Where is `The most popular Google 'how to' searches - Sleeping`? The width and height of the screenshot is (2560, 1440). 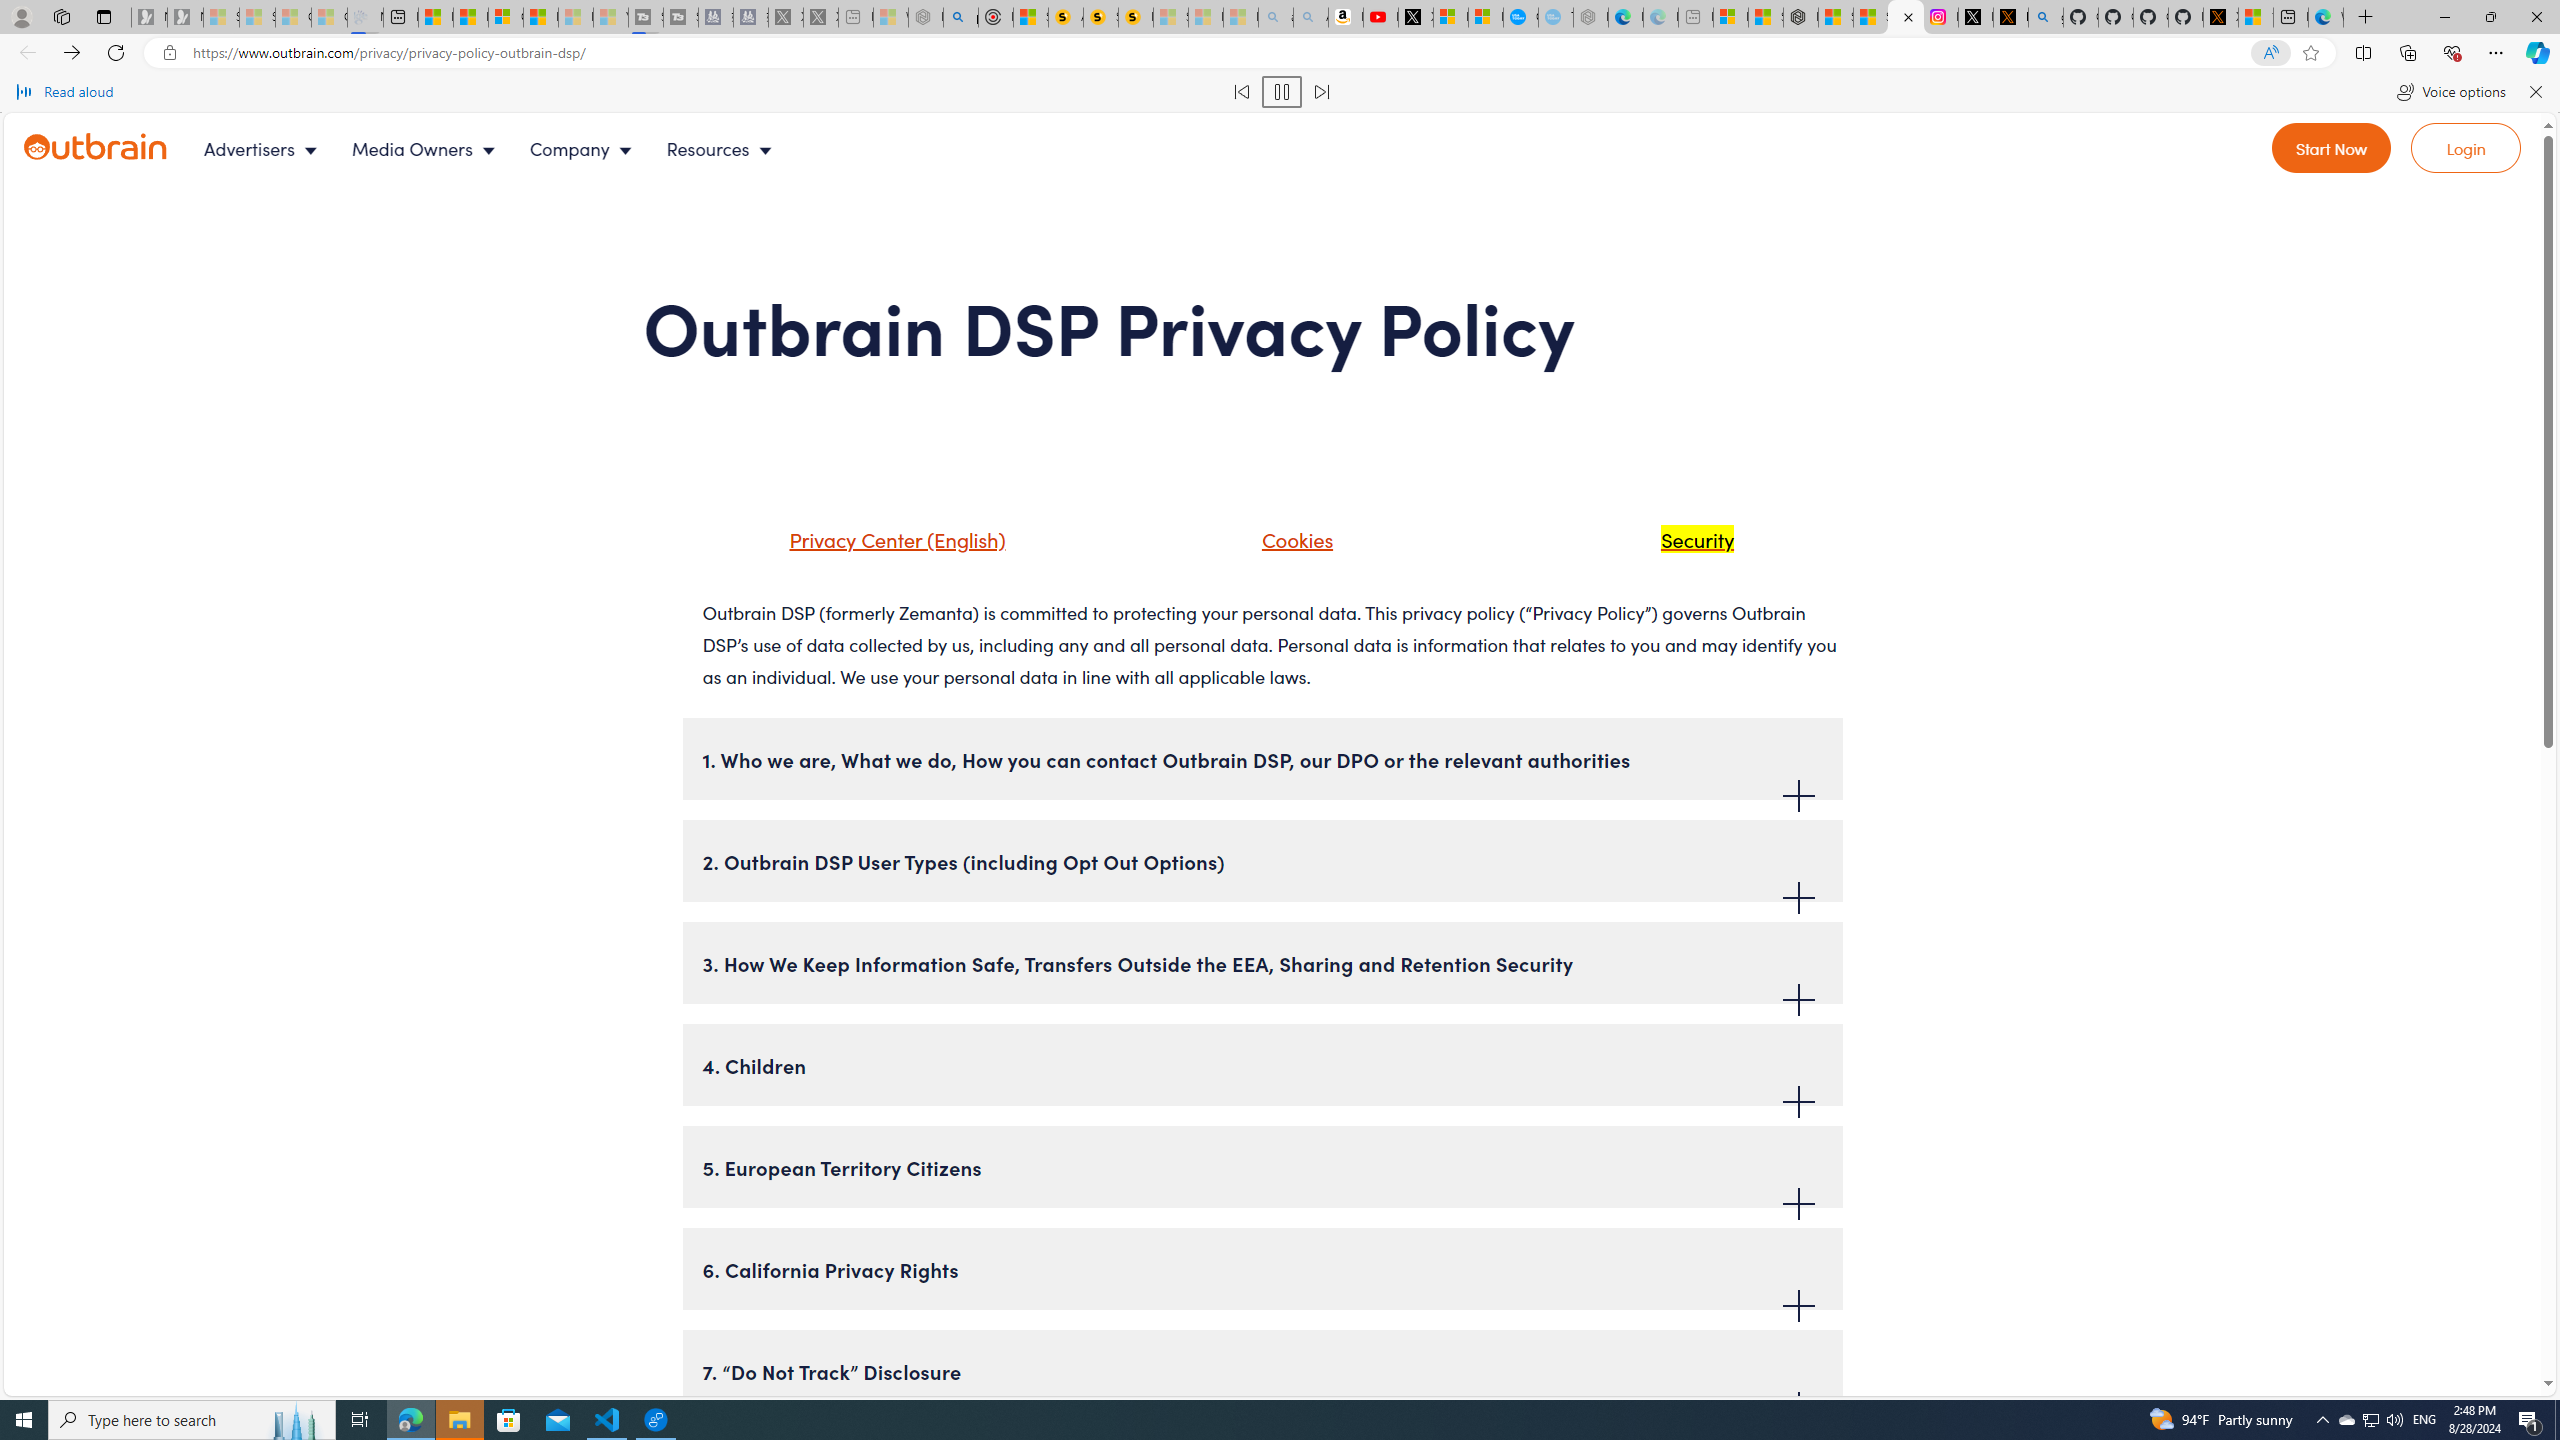
The most popular Google 'how to' searches - Sleeping is located at coordinates (1556, 17).